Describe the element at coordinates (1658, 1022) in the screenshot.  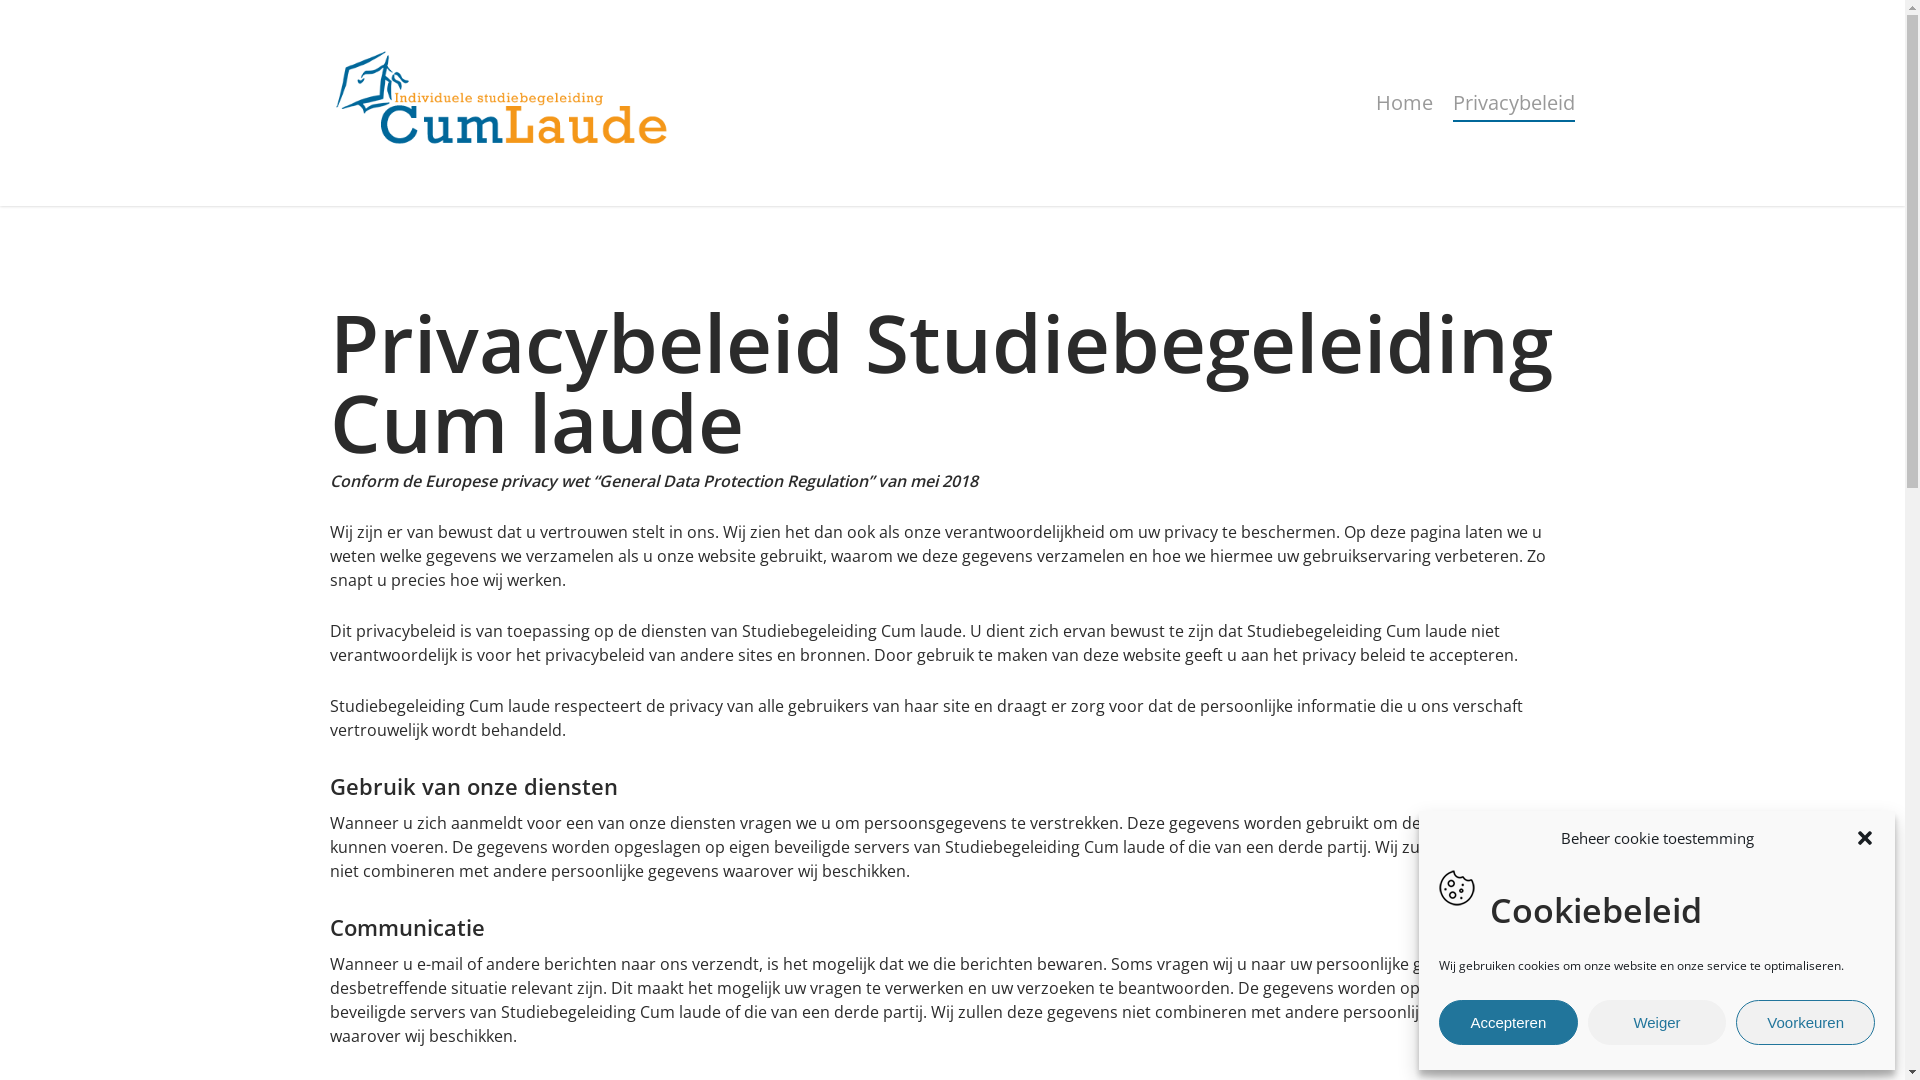
I see `Weiger` at that location.